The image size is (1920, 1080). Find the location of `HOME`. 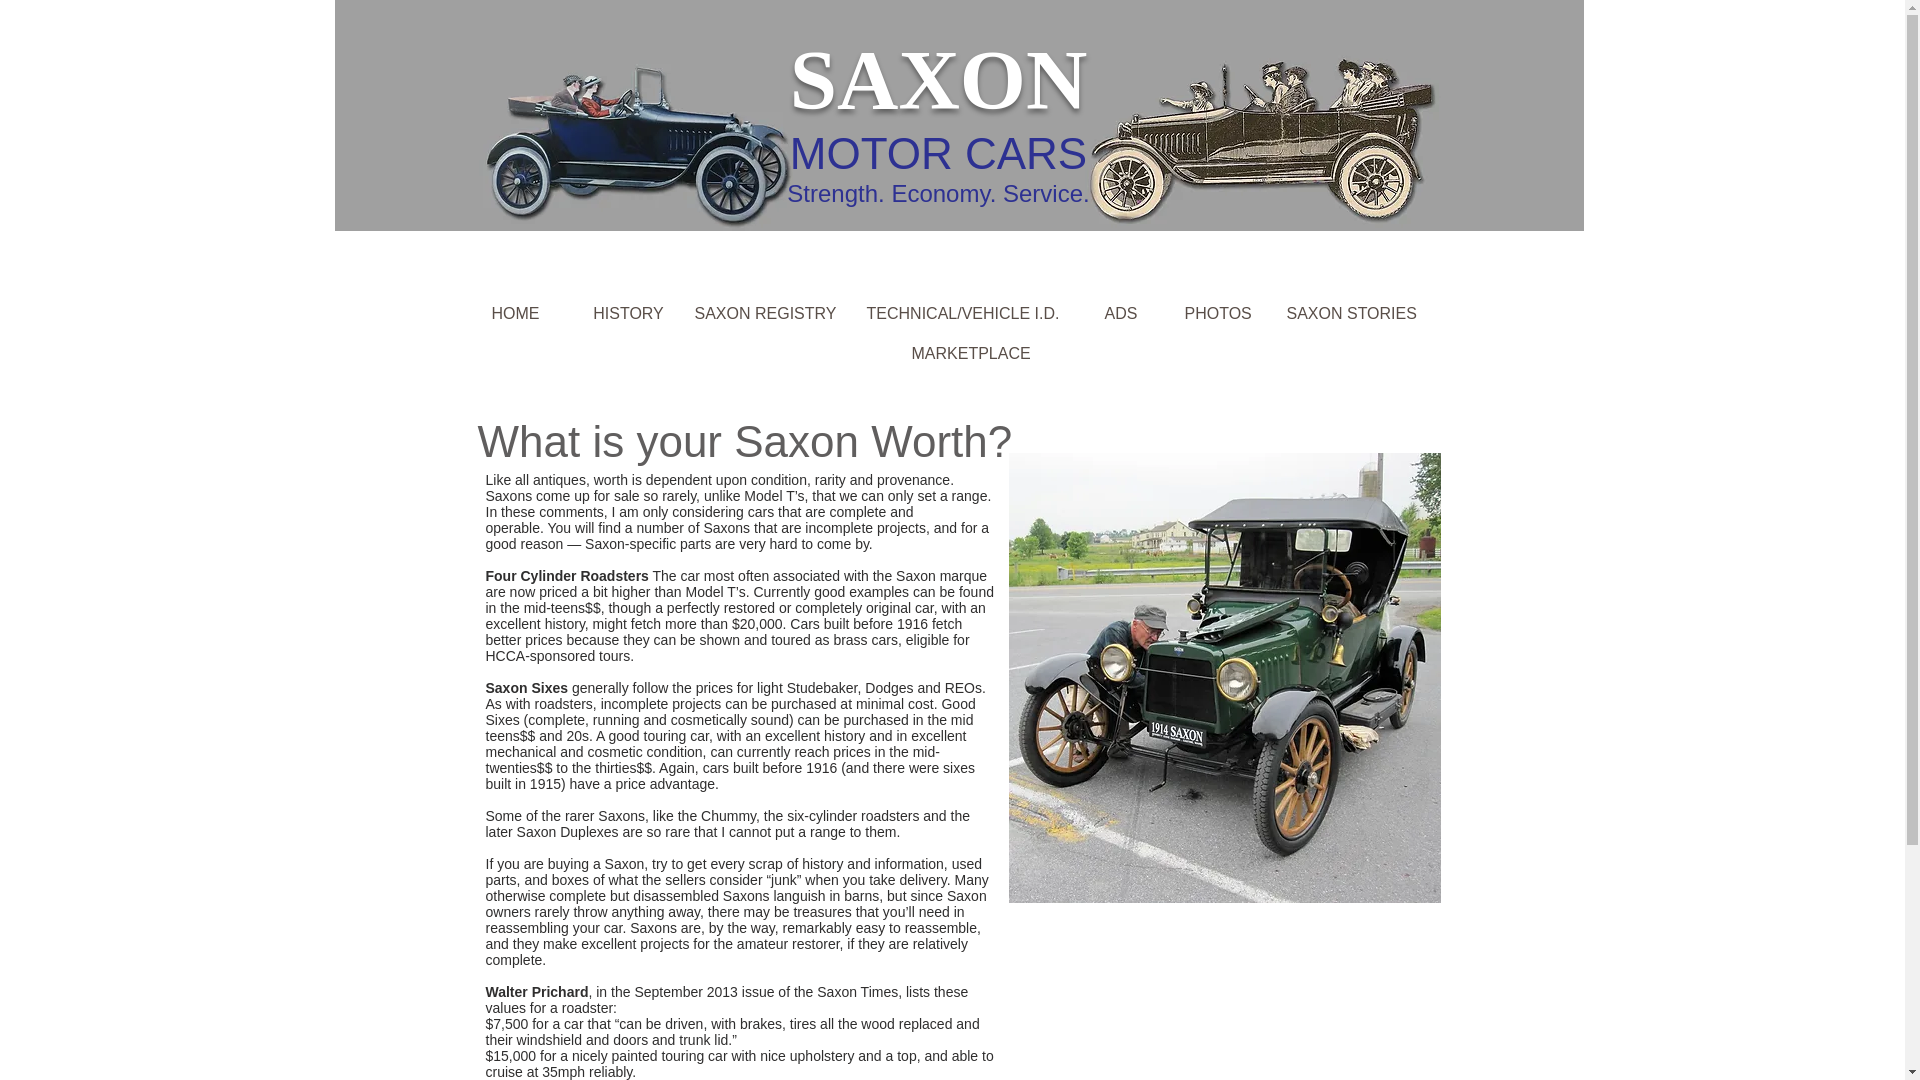

HOME is located at coordinates (515, 313).